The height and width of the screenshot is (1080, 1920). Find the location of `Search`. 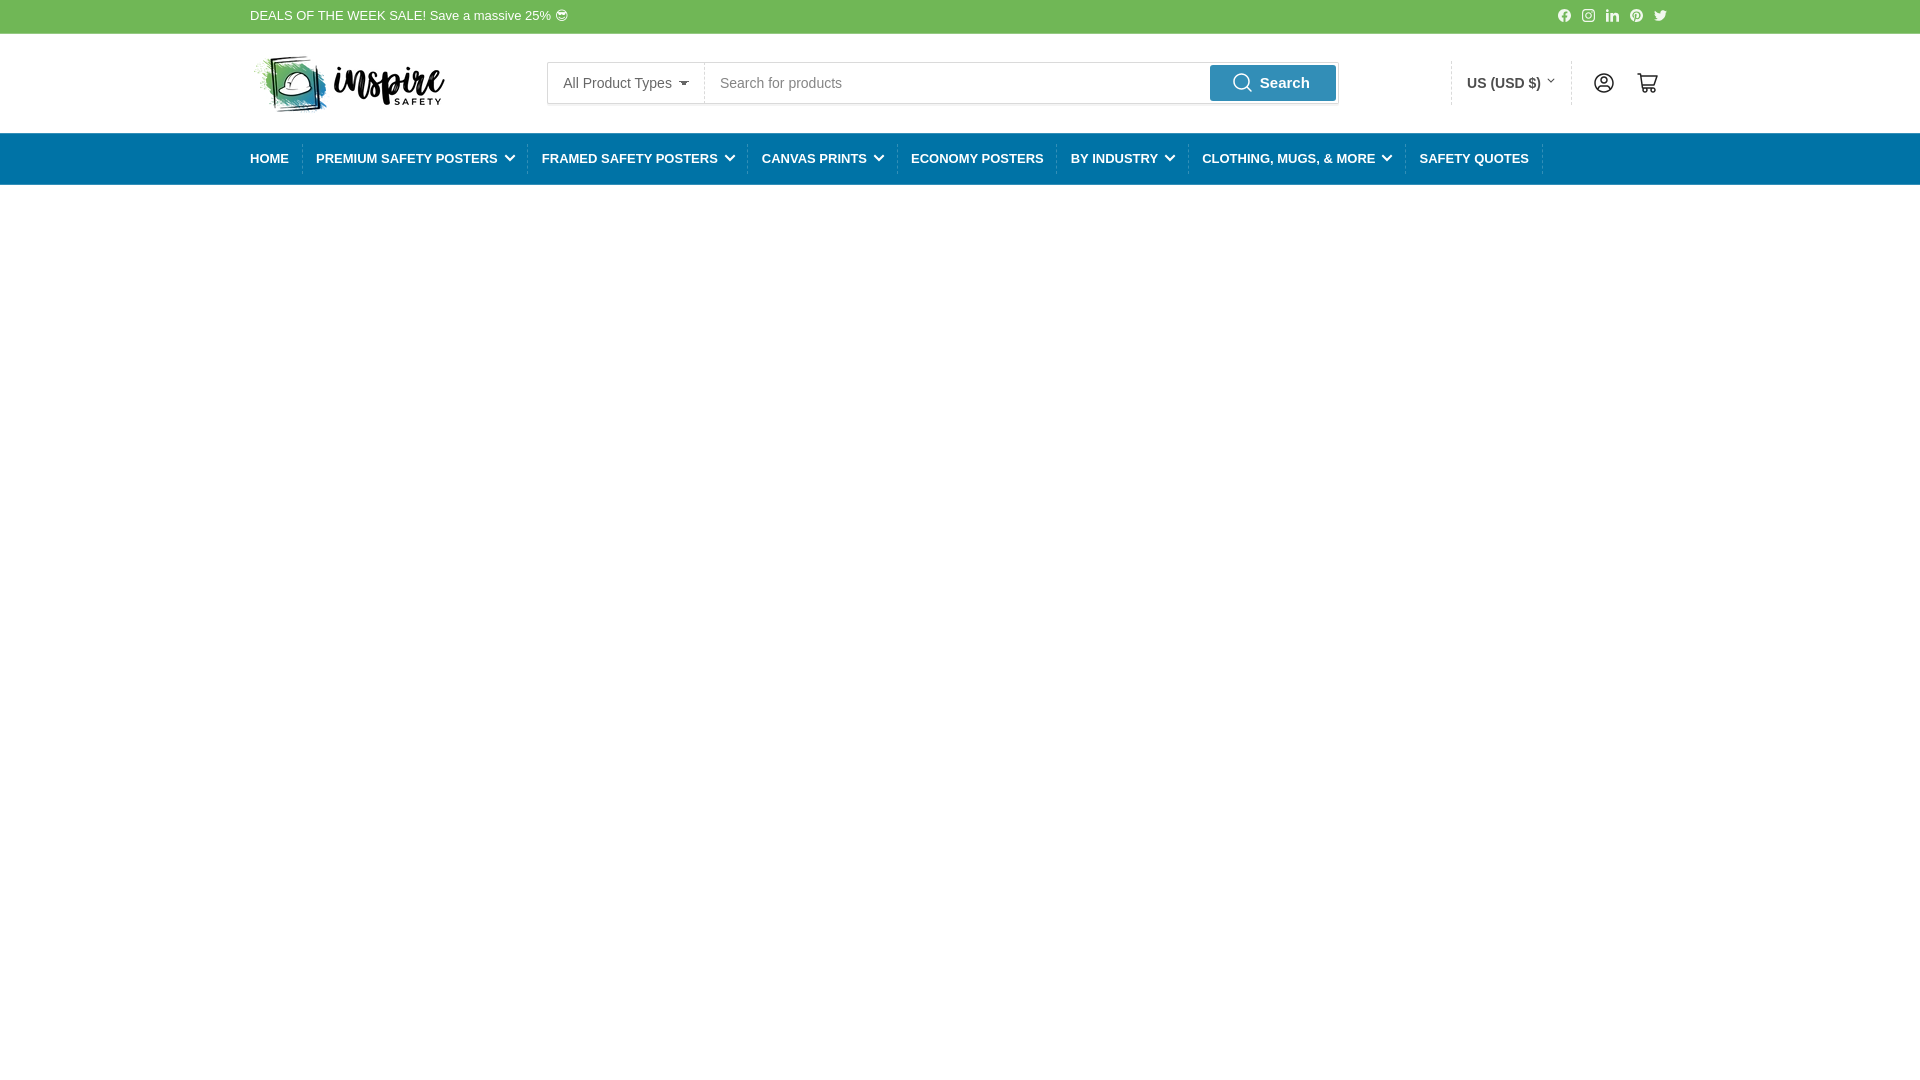

Search is located at coordinates (1272, 82).